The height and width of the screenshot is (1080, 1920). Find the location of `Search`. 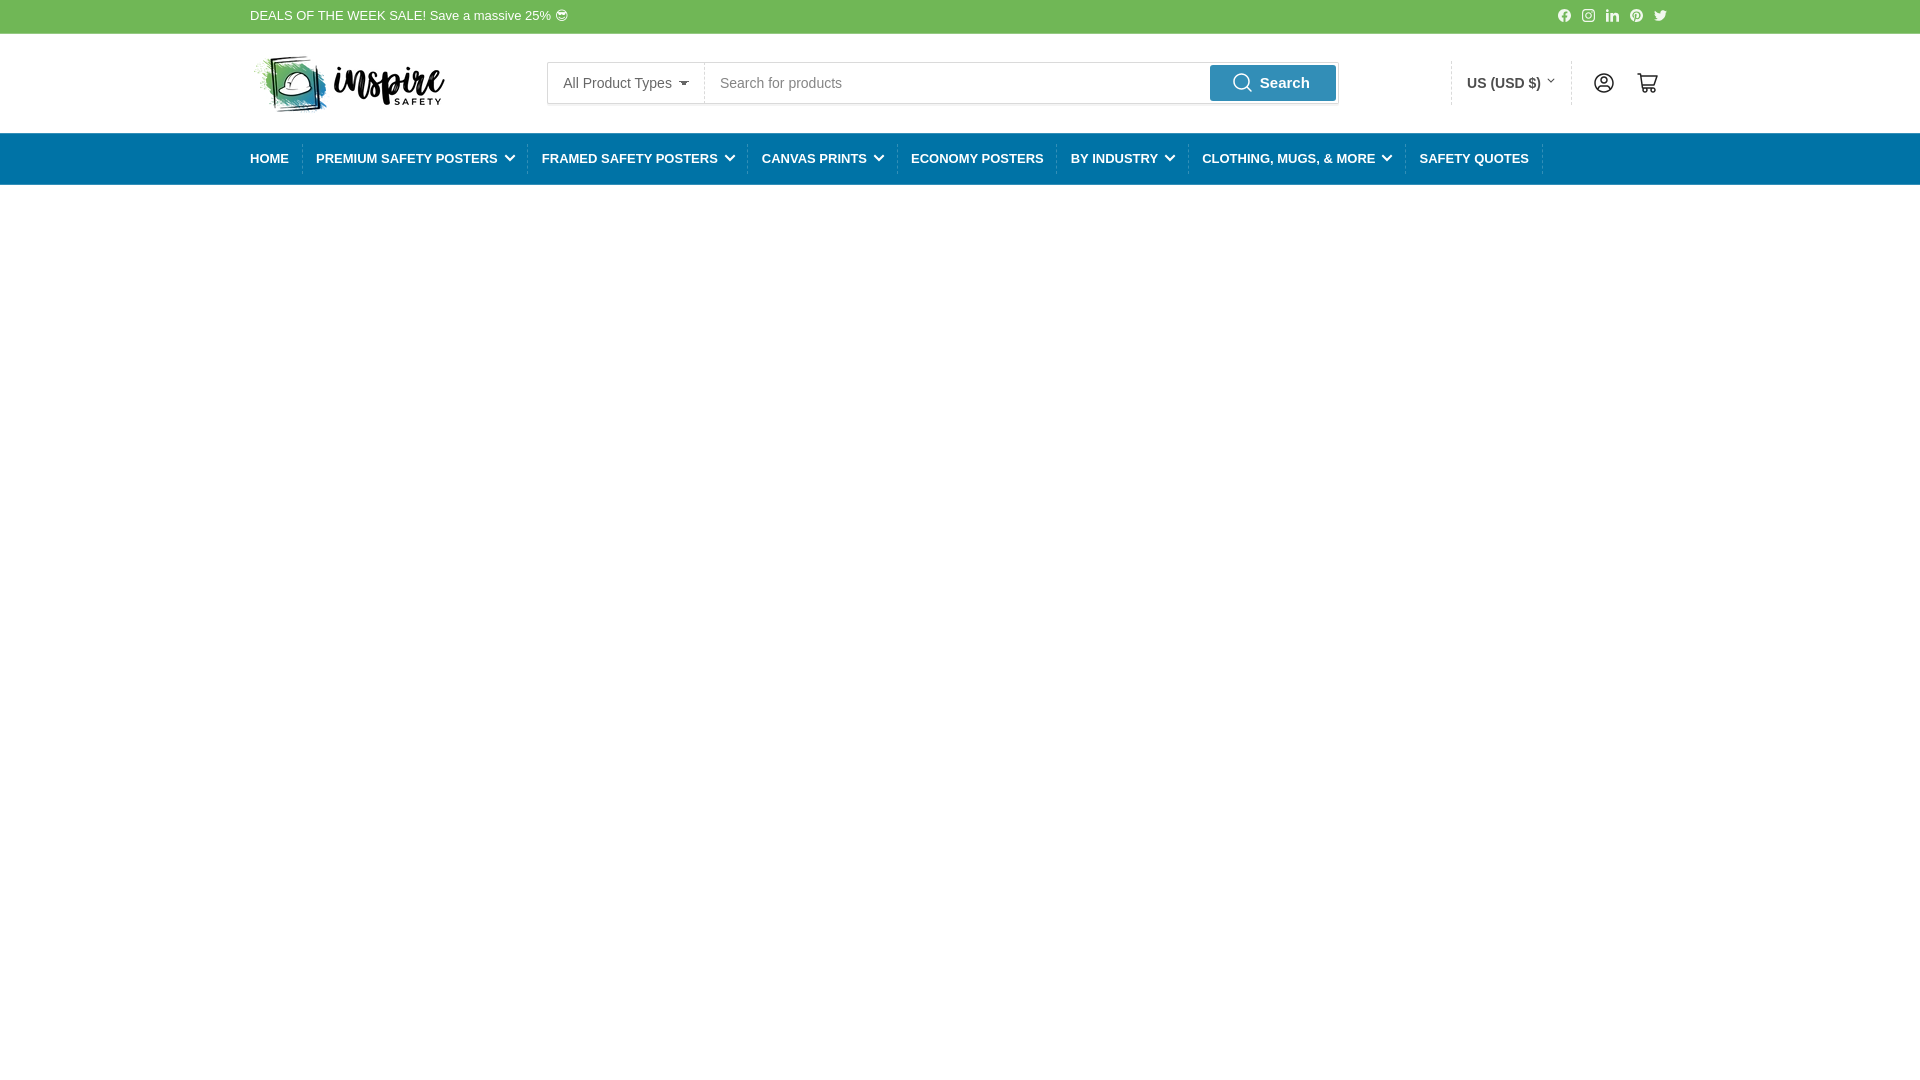

Search is located at coordinates (1272, 82).